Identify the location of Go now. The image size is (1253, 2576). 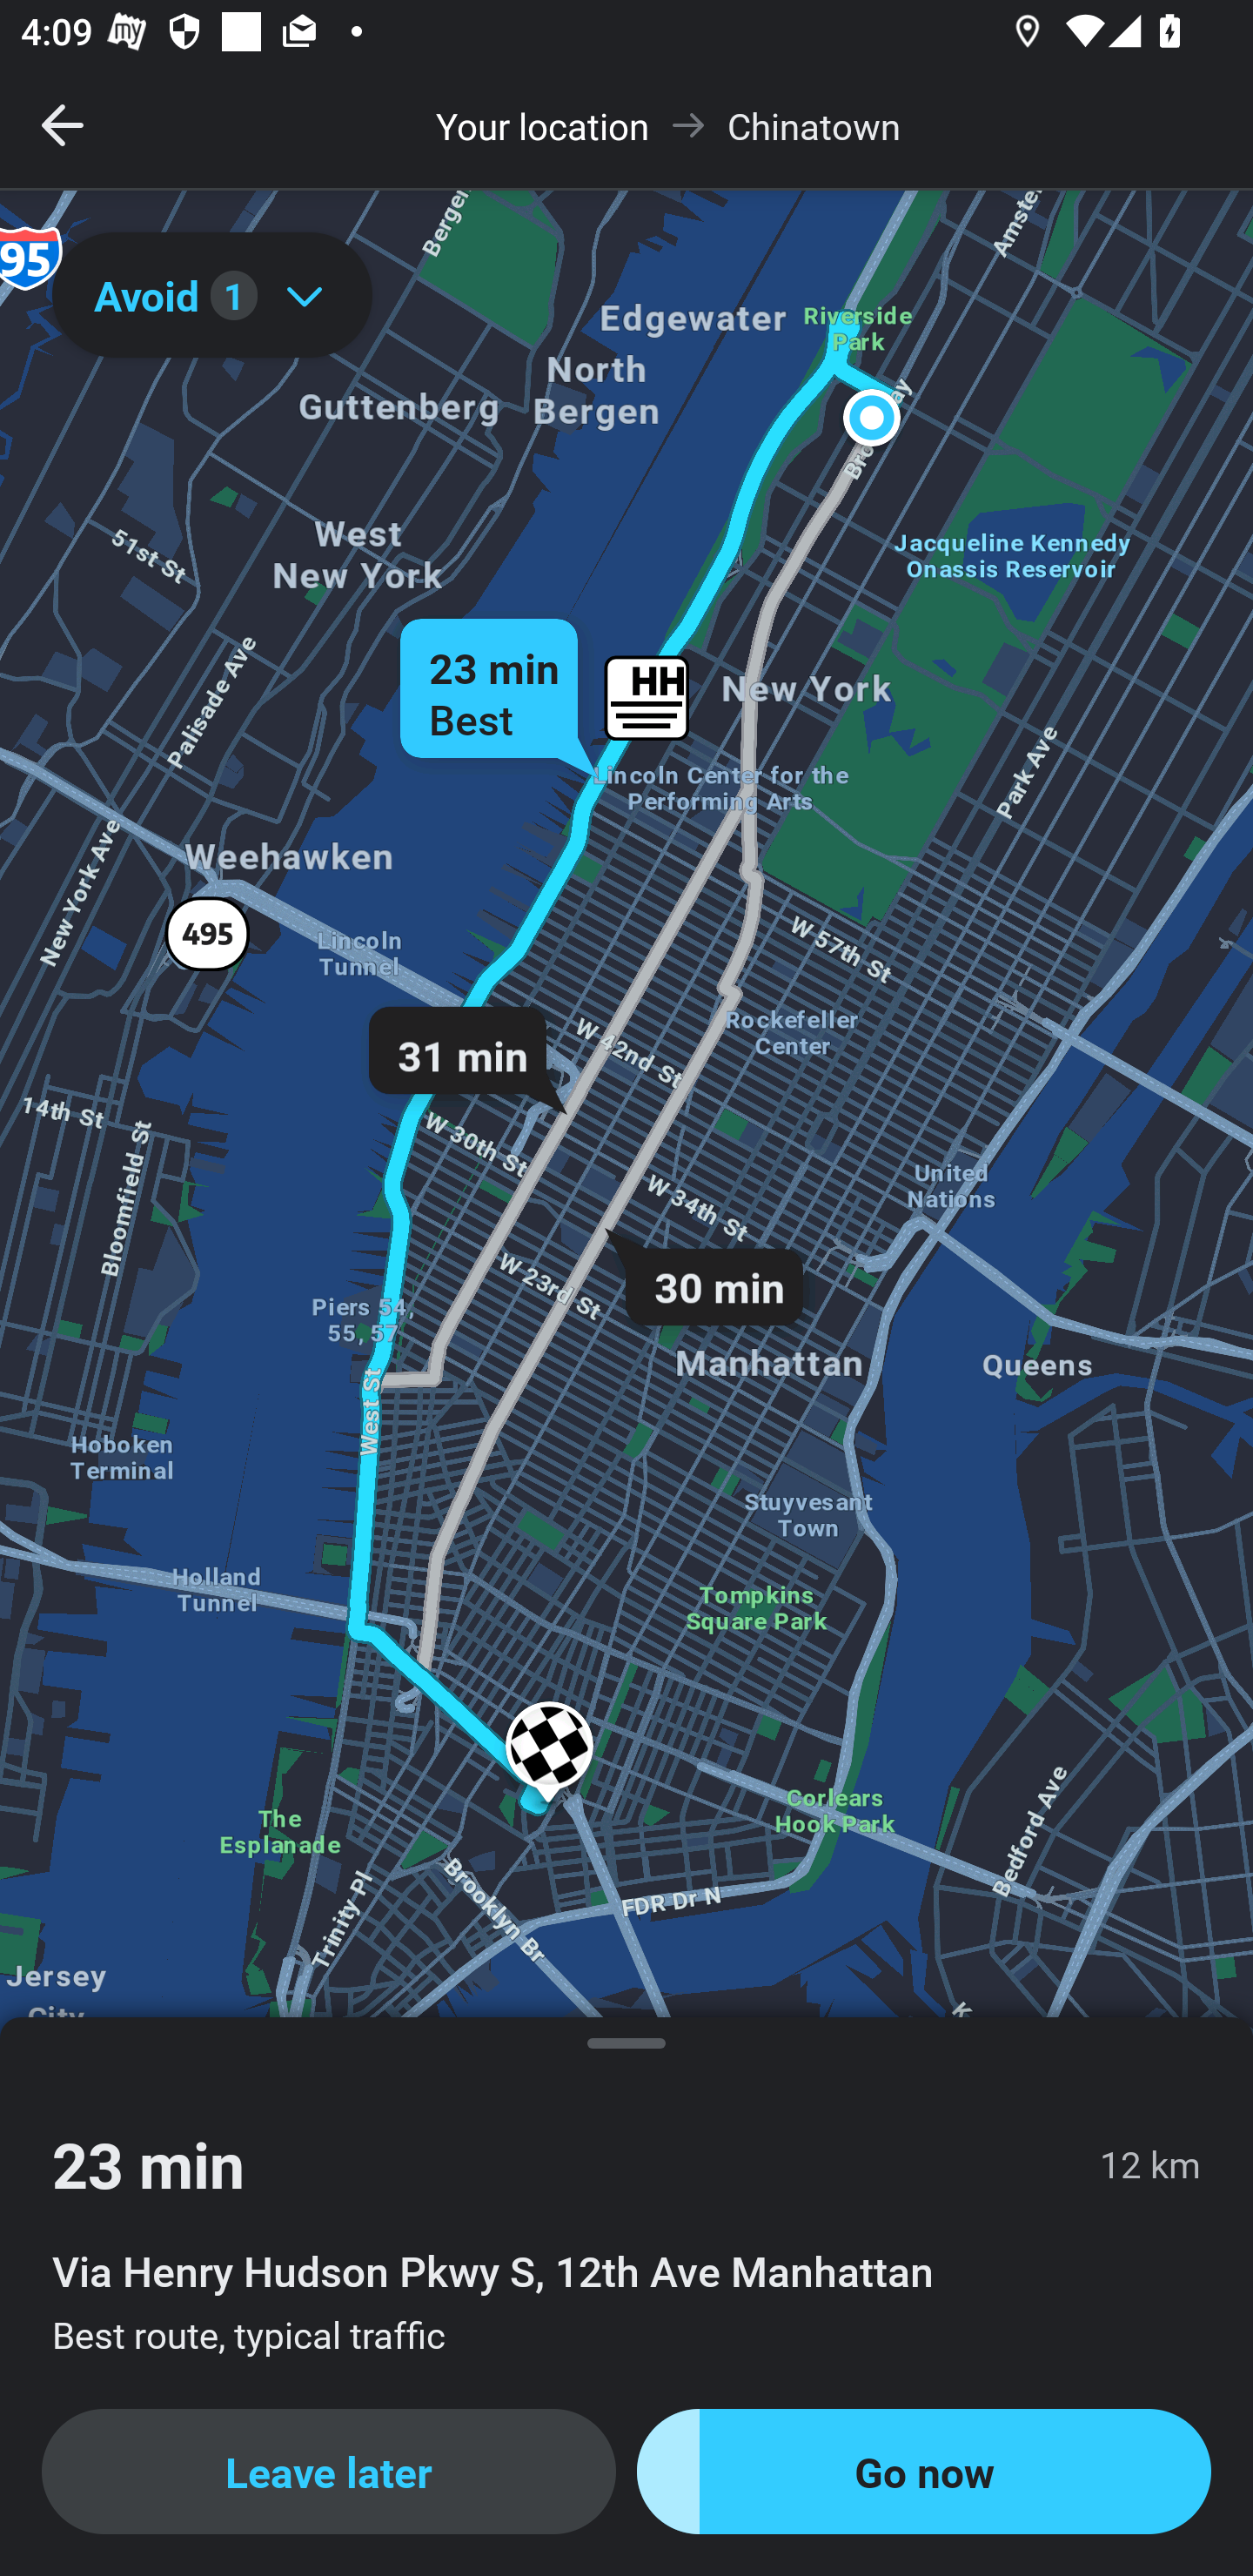
(924, 2472).